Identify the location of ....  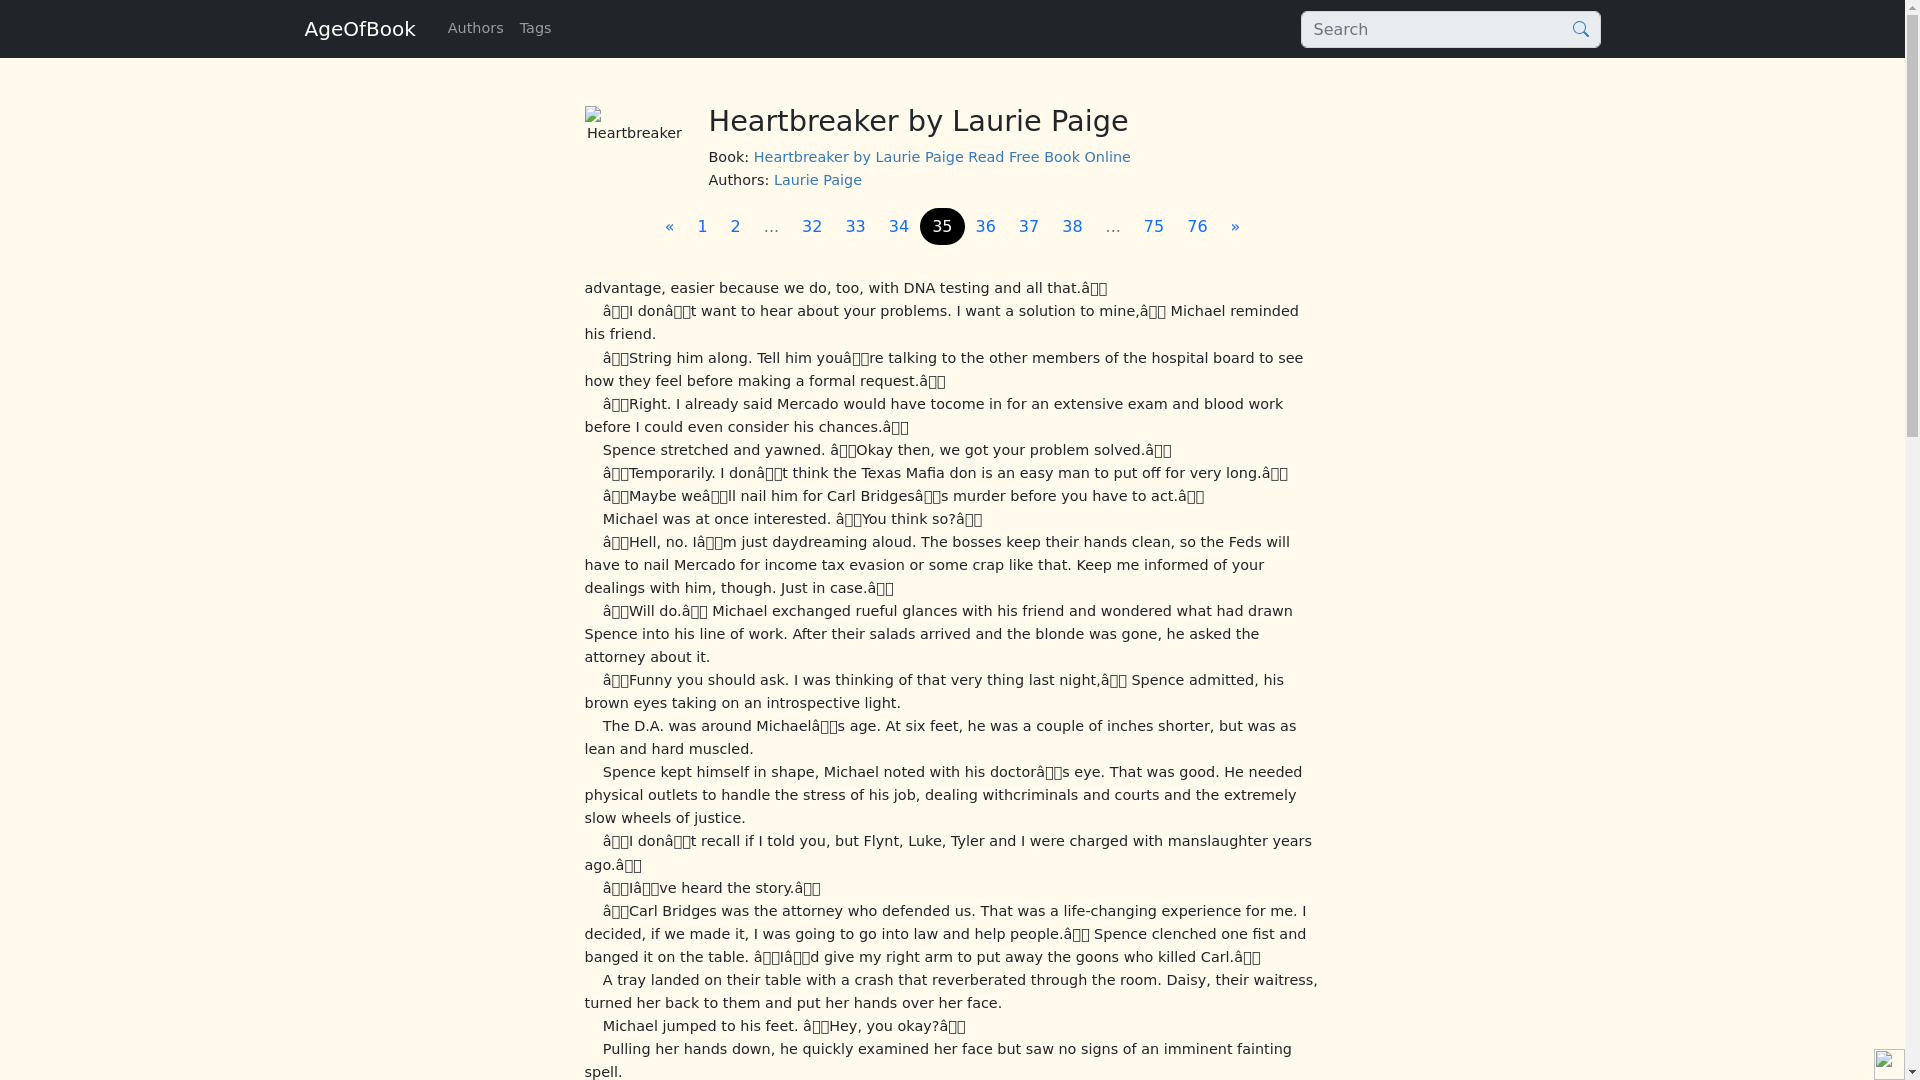
(772, 227).